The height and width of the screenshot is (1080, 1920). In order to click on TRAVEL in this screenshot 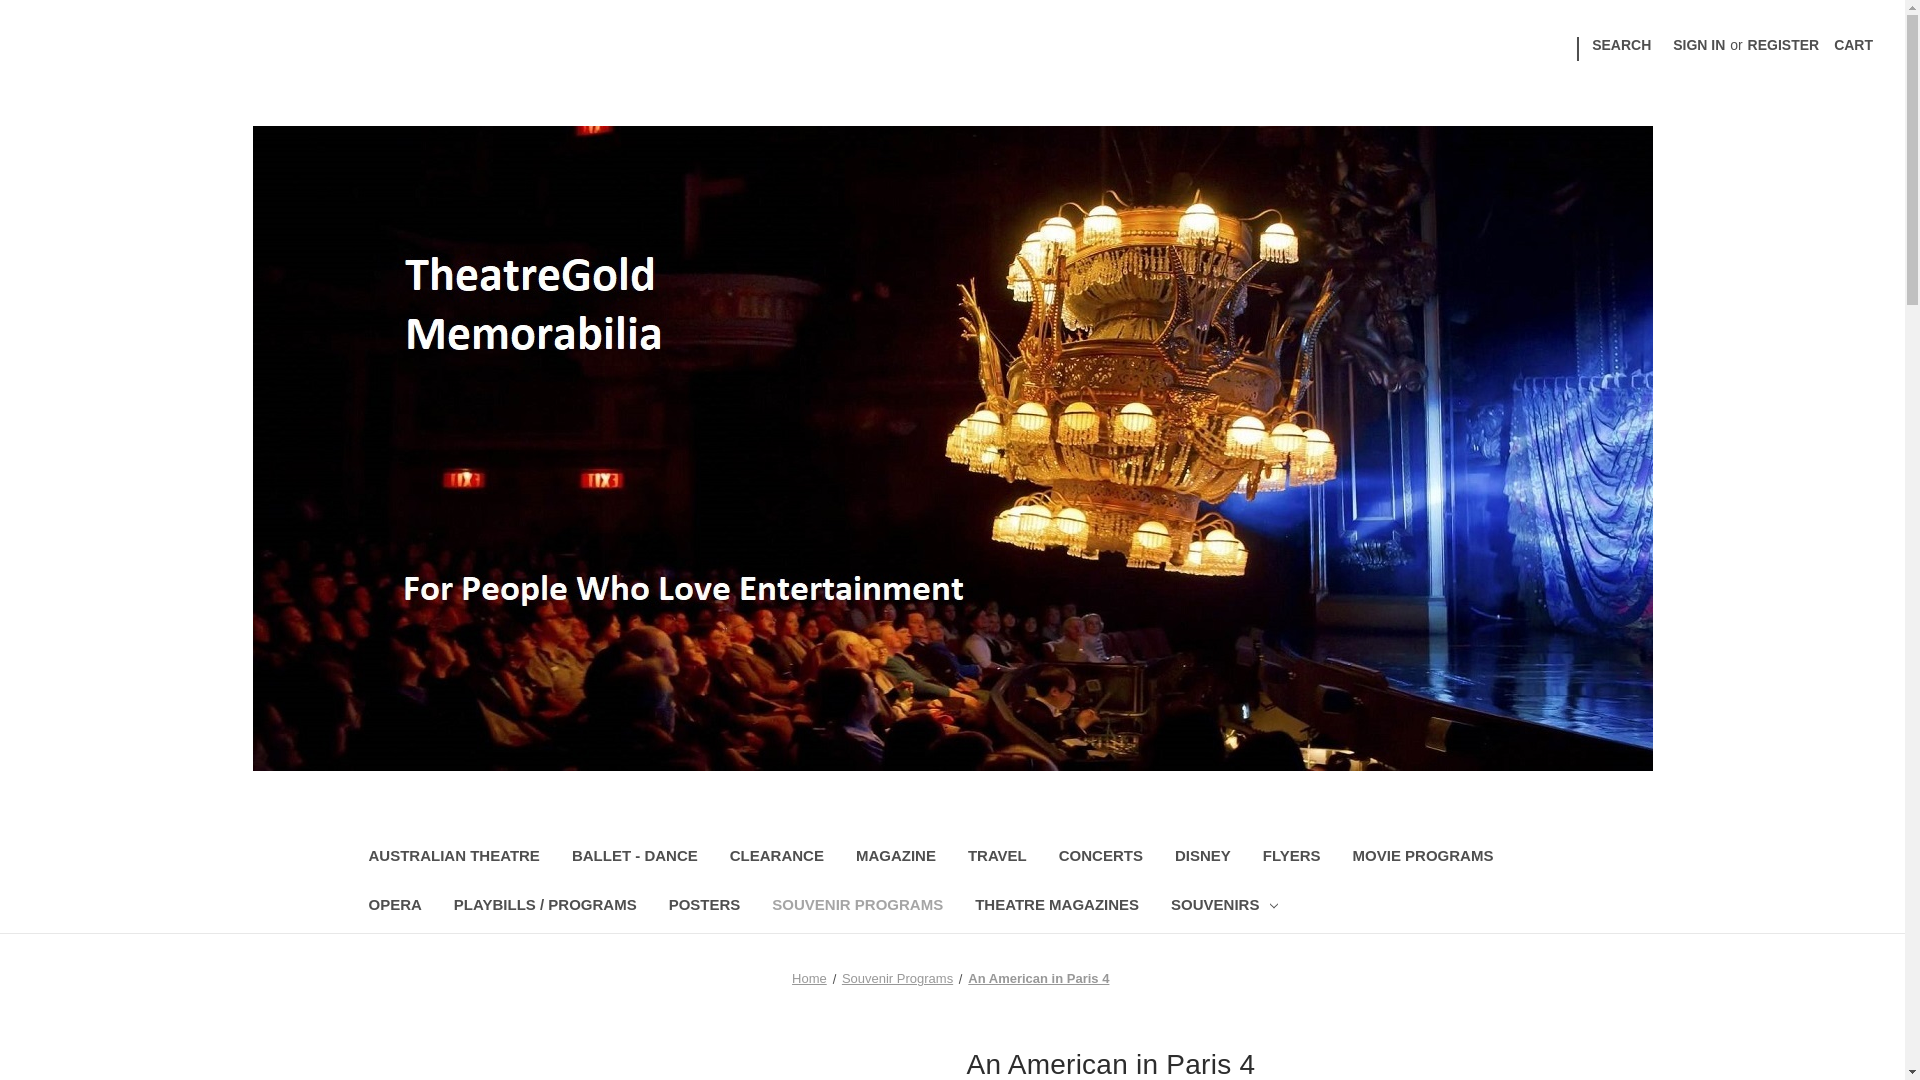, I will do `click(997, 858)`.